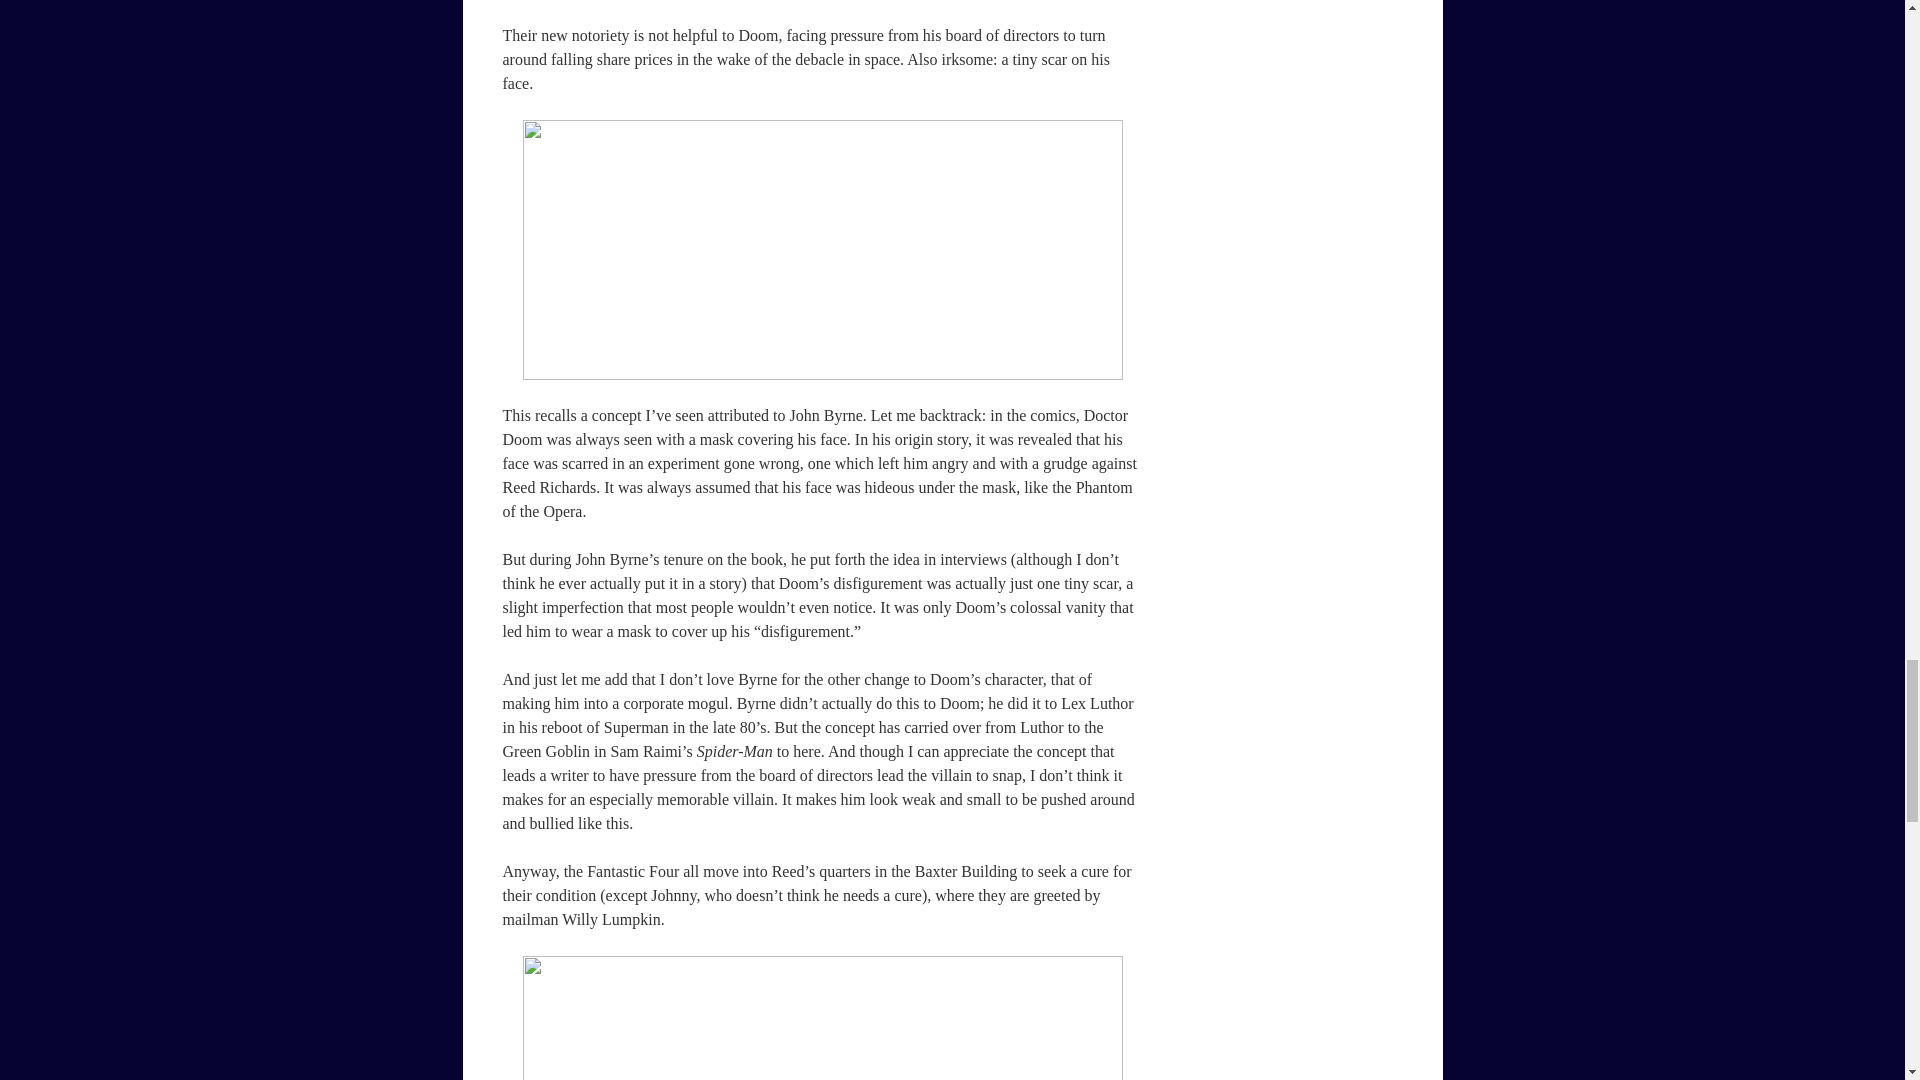 Image resolution: width=1920 pixels, height=1080 pixels. Describe the element at coordinates (822, 1018) in the screenshot. I see `Stan the Mailman` at that location.